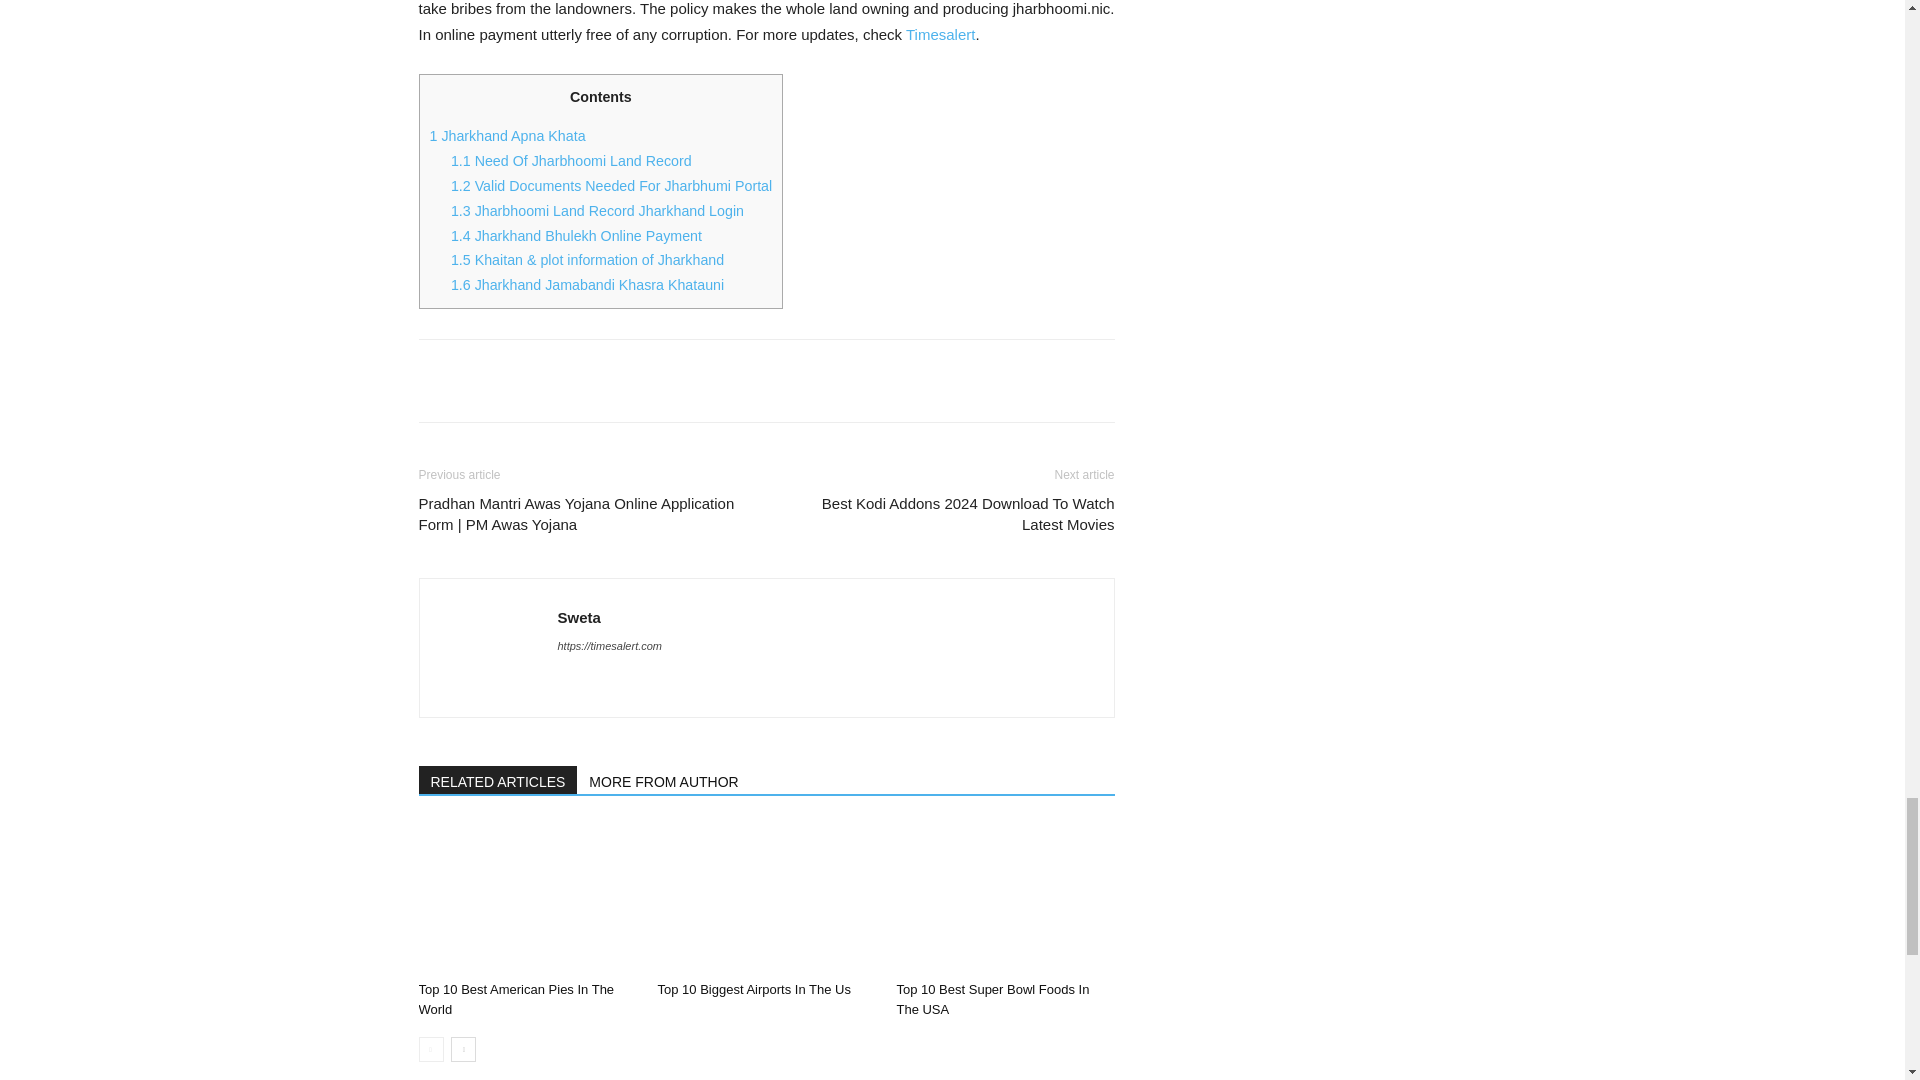 This screenshot has width=1920, height=1080. What do you see at coordinates (508, 136) in the screenshot?
I see `1 Jharkhand Apna Khata` at bounding box center [508, 136].